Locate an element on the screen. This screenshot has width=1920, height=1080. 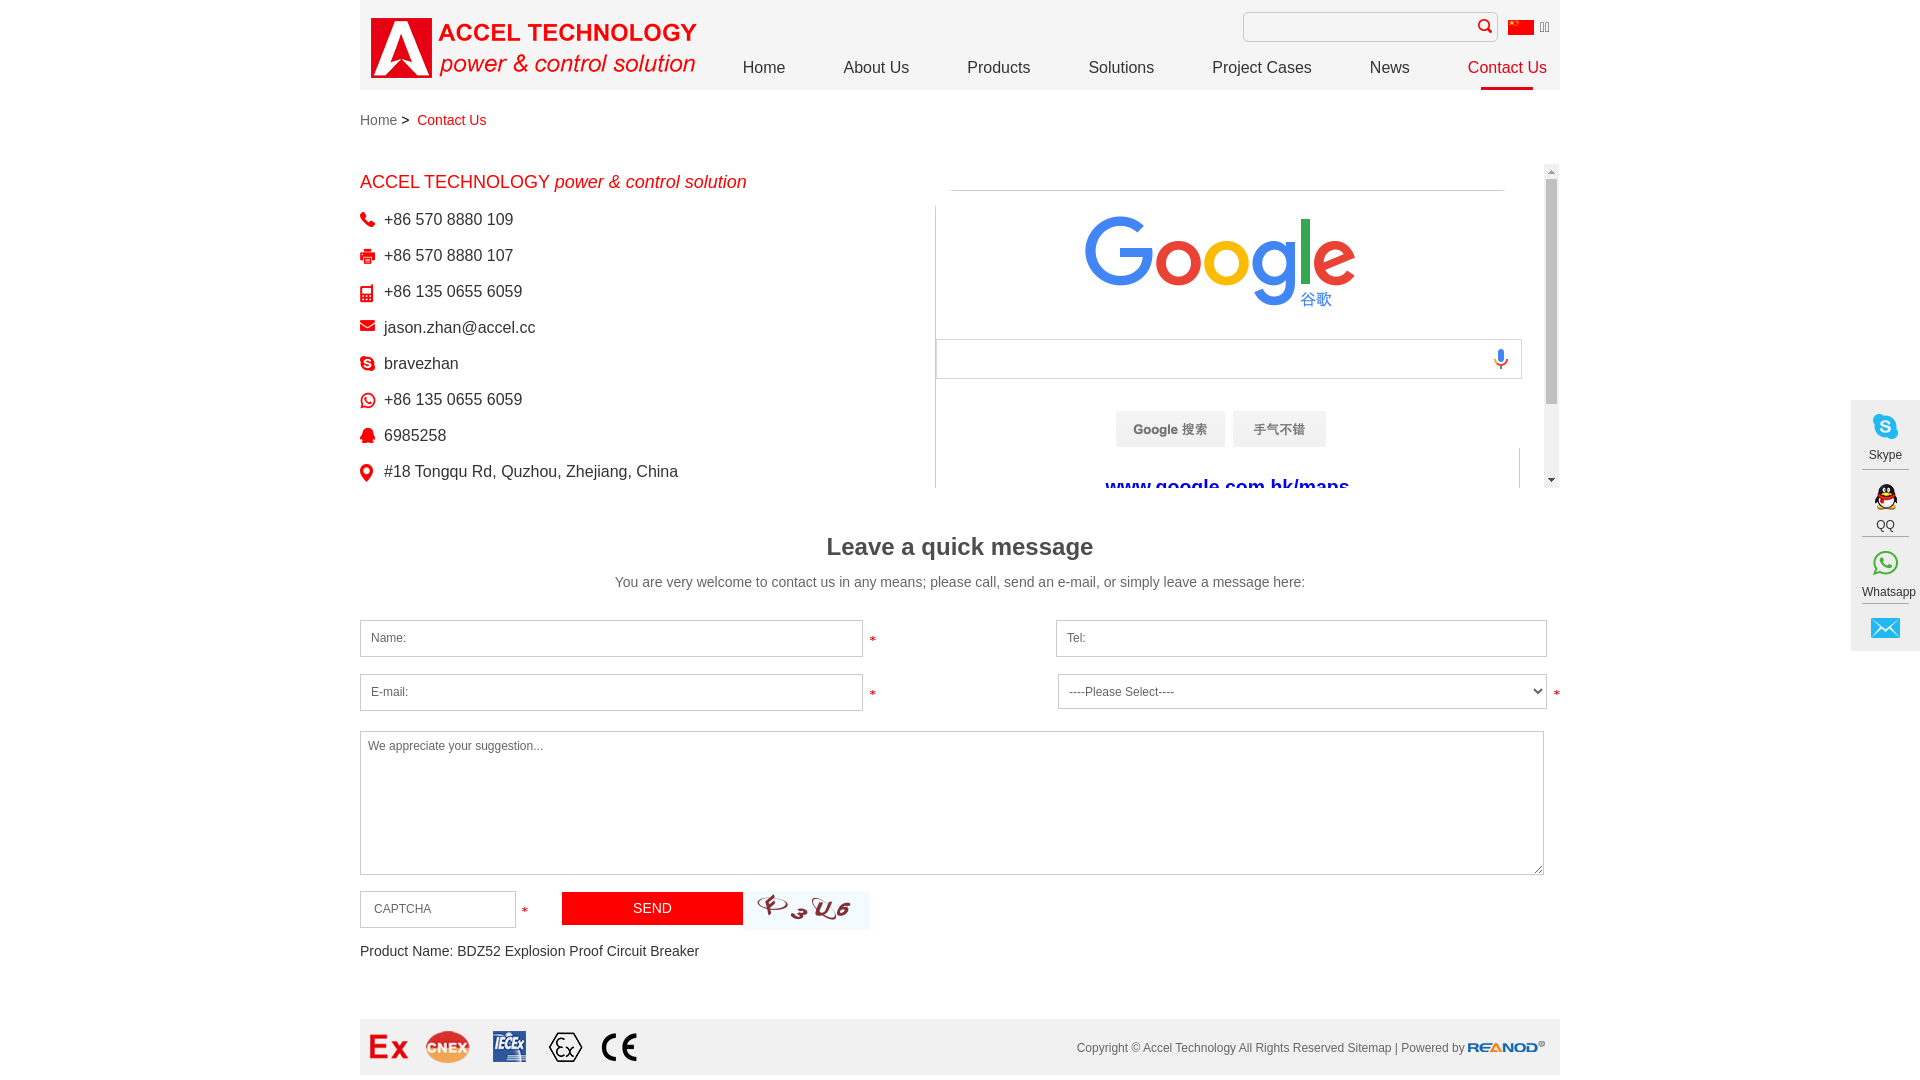
Solutions is located at coordinates (1121, 74).